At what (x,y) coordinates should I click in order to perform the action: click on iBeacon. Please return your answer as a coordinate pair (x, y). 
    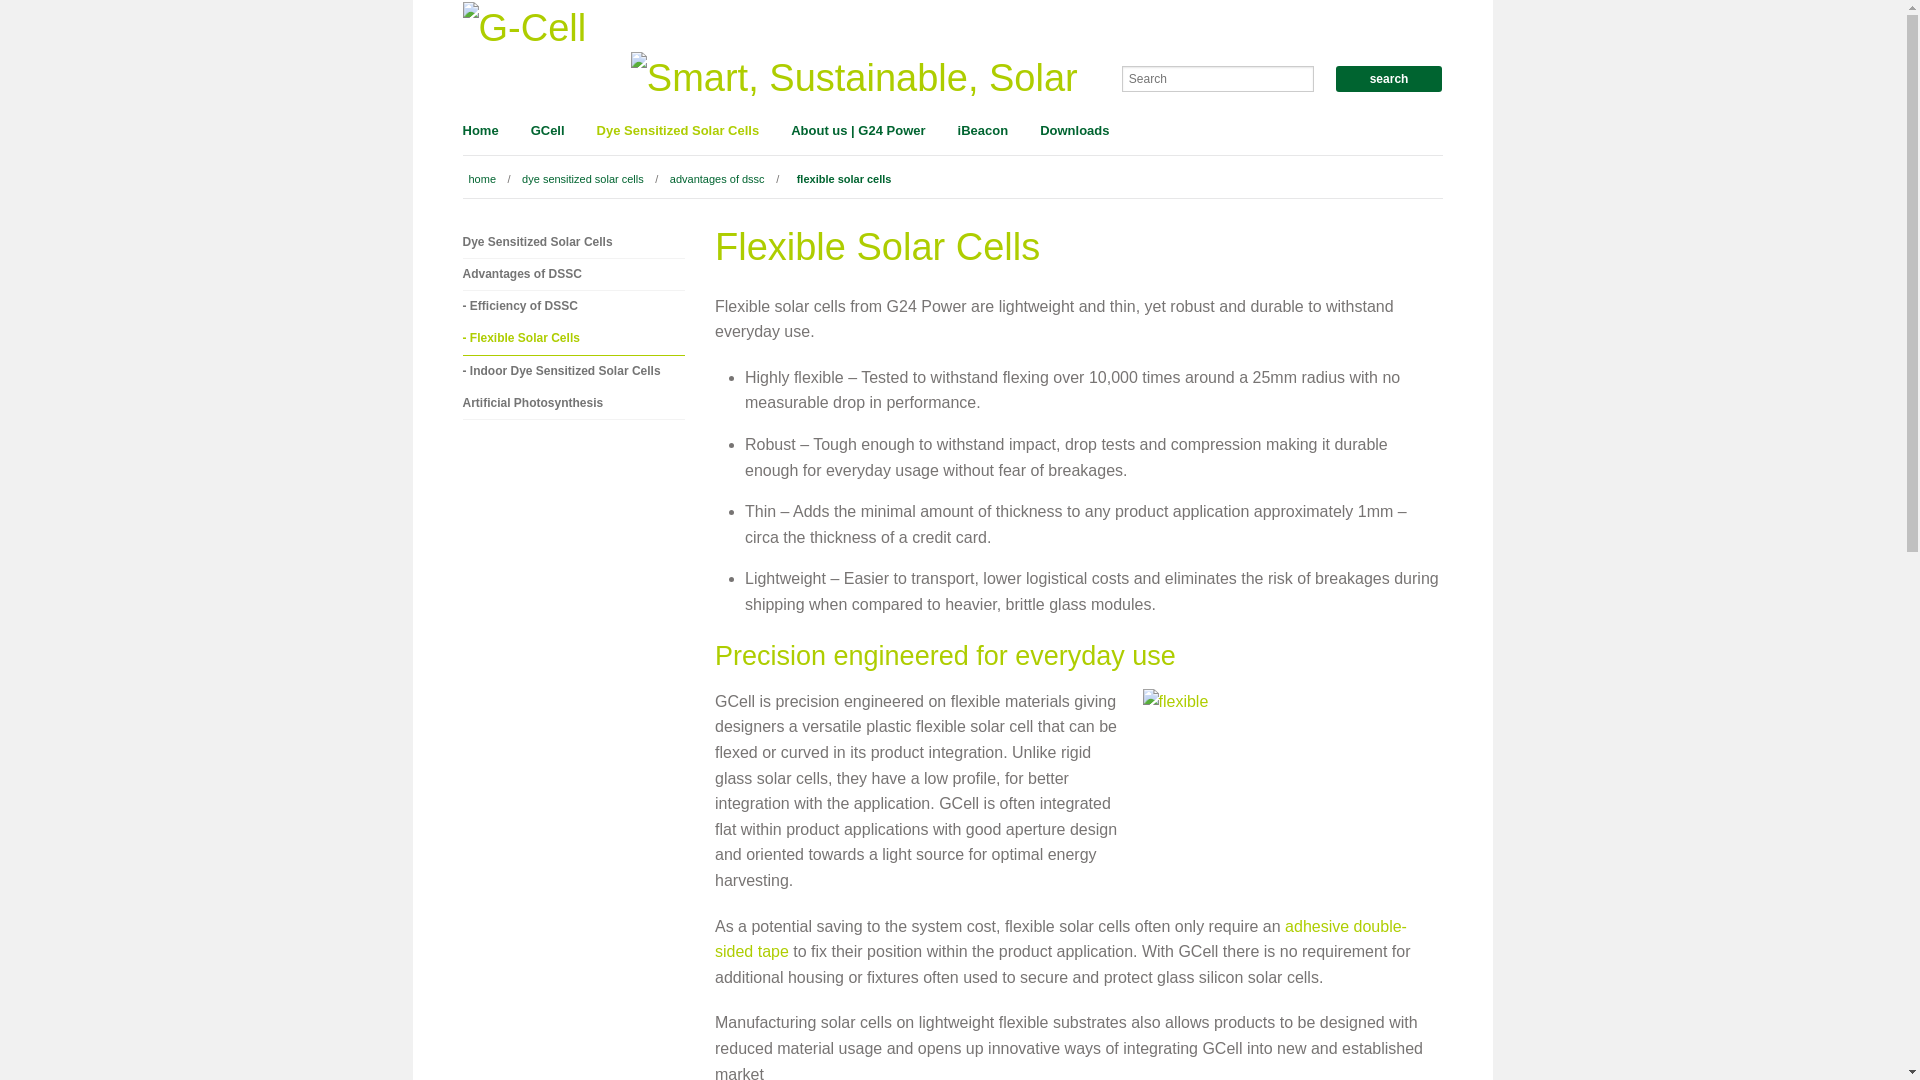
    Looking at the image, I should click on (984, 132).